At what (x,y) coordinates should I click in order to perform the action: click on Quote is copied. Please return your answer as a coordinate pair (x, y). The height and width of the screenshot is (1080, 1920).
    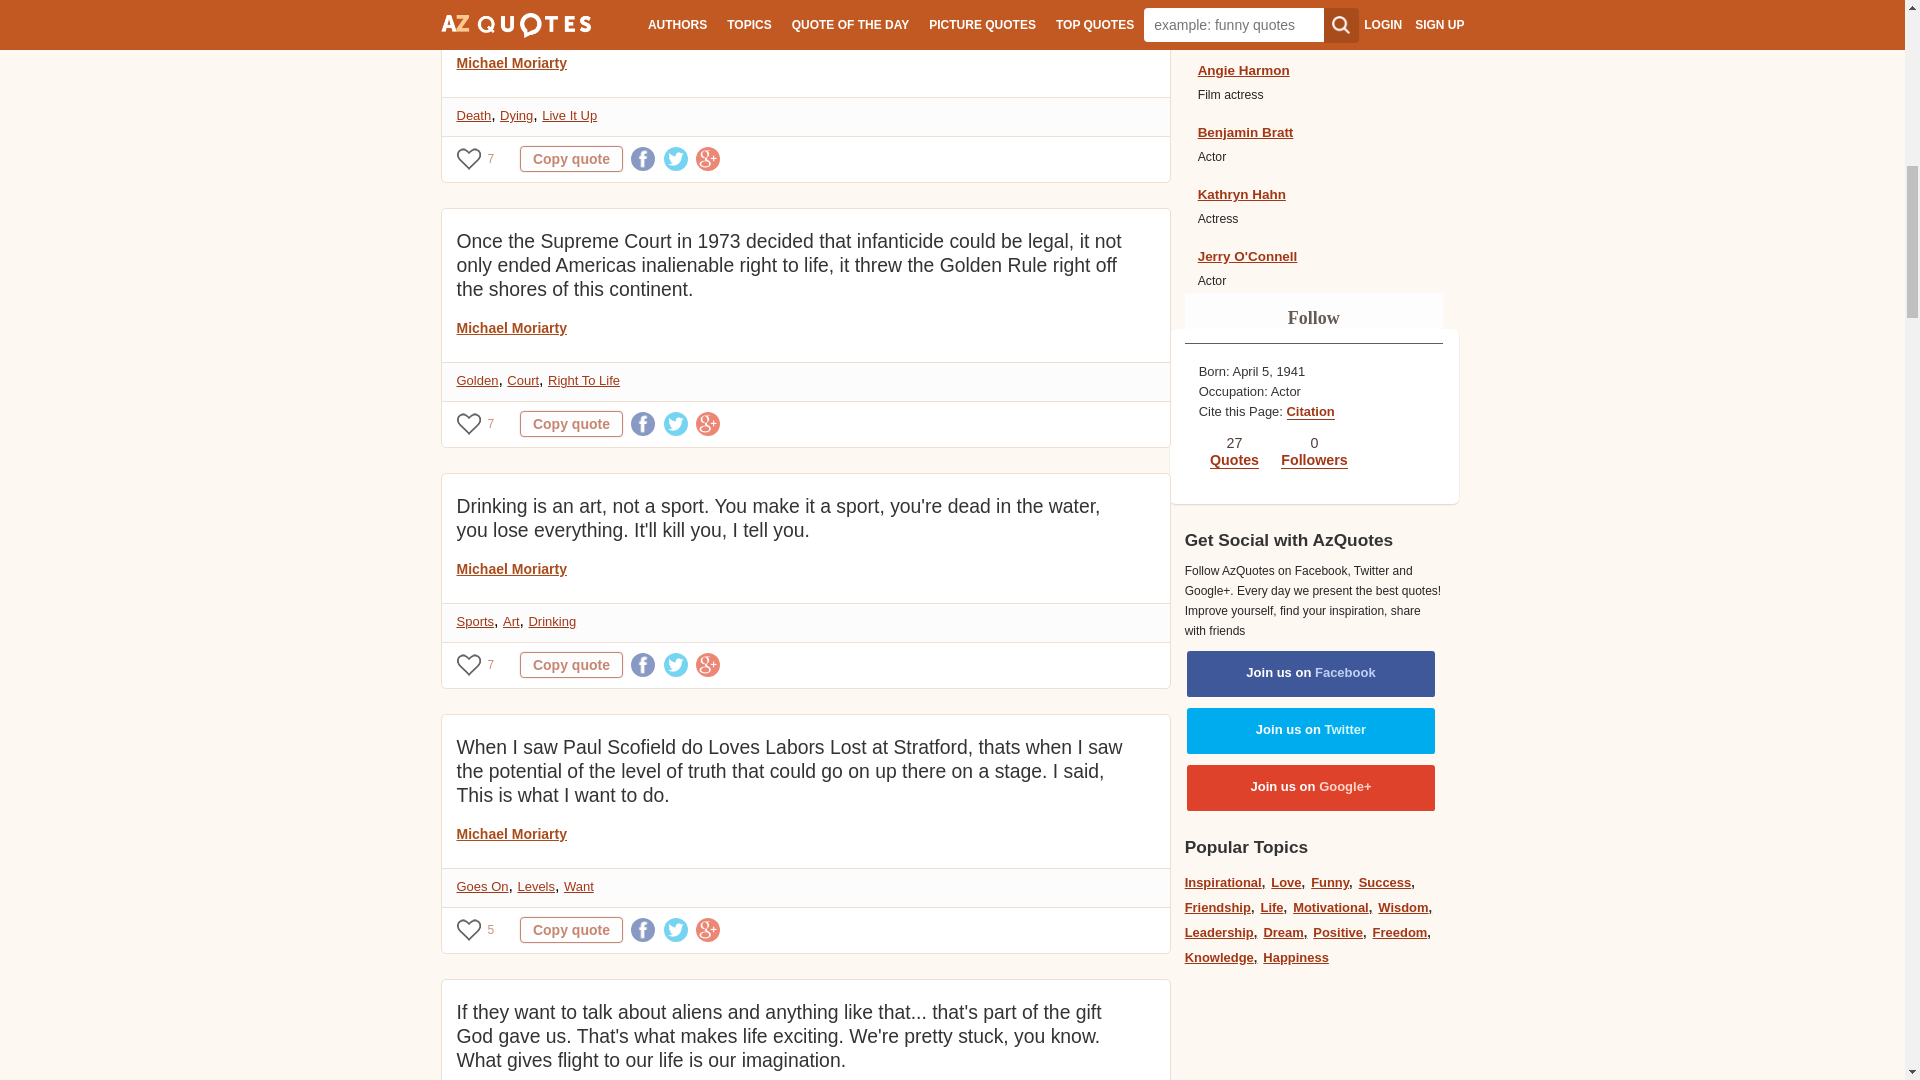
    Looking at the image, I should click on (571, 665).